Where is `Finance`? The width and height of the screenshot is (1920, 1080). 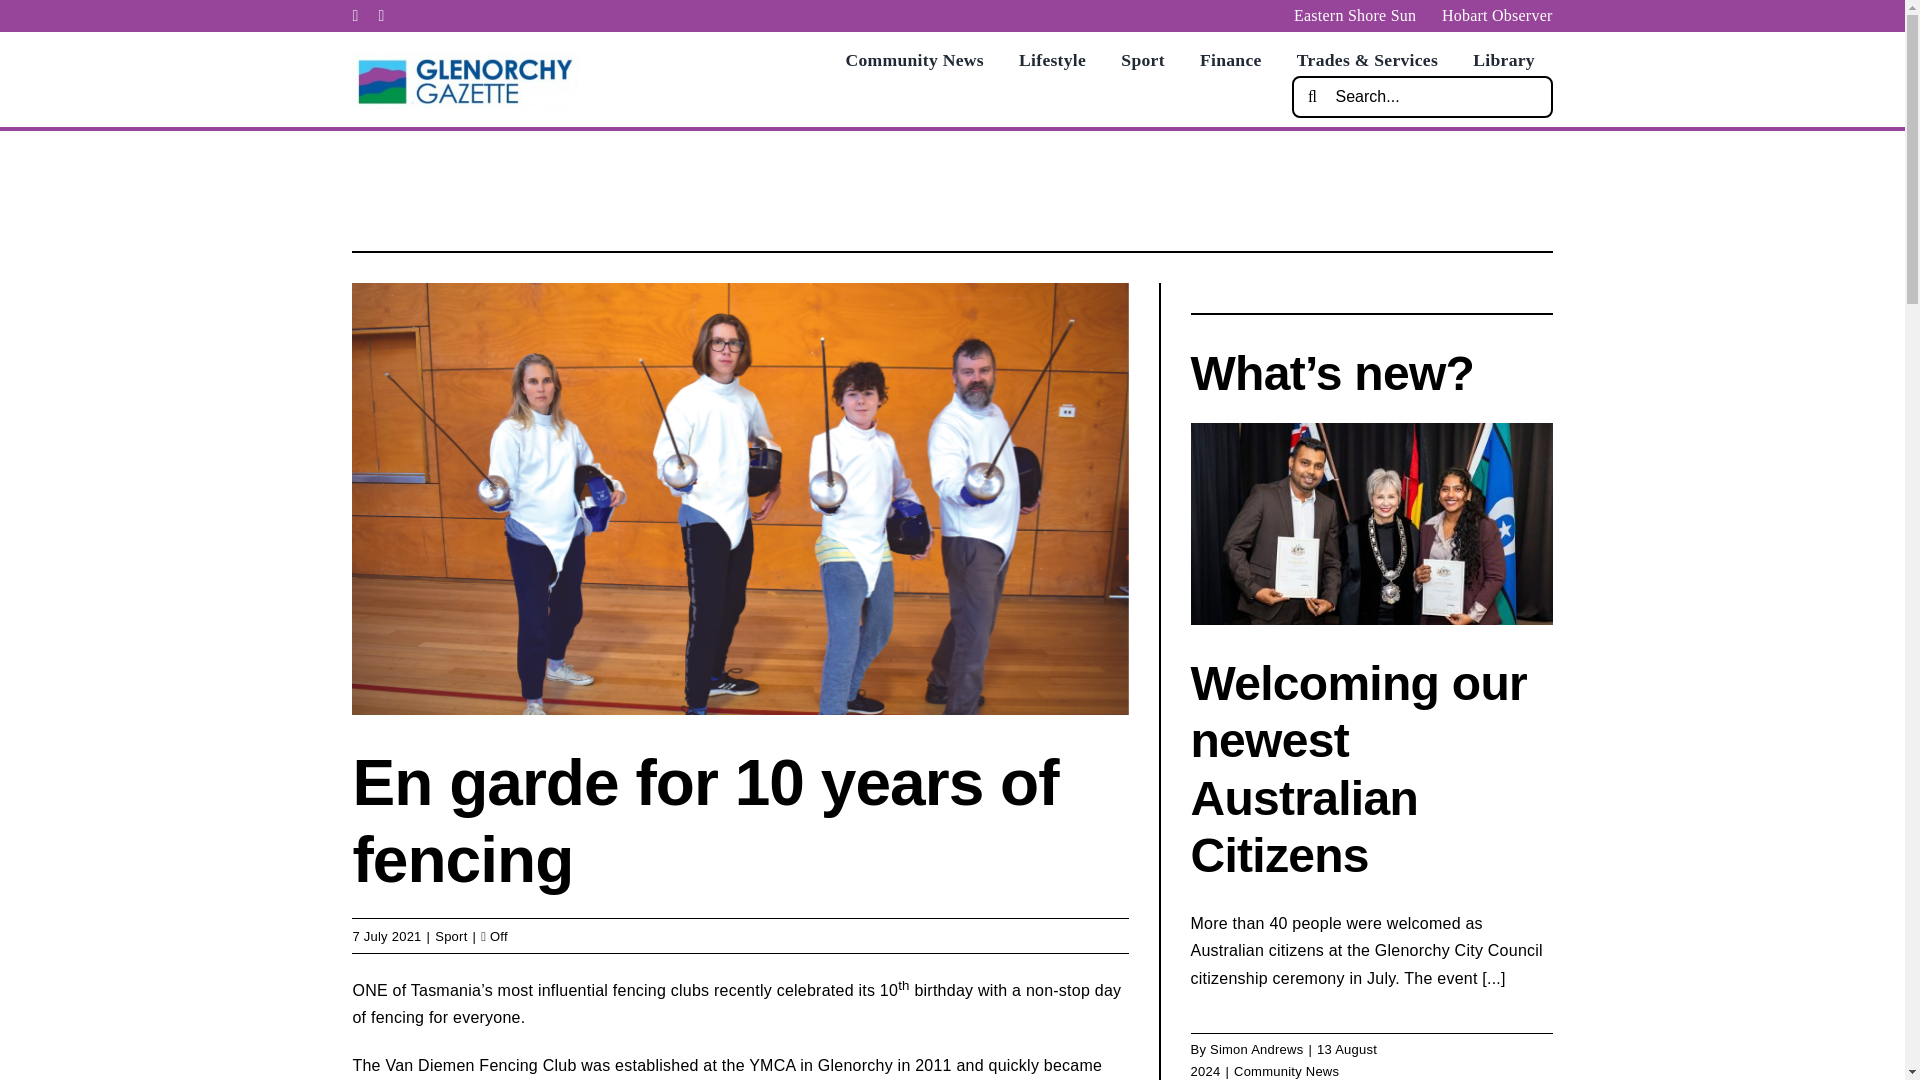
Finance is located at coordinates (1230, 60).